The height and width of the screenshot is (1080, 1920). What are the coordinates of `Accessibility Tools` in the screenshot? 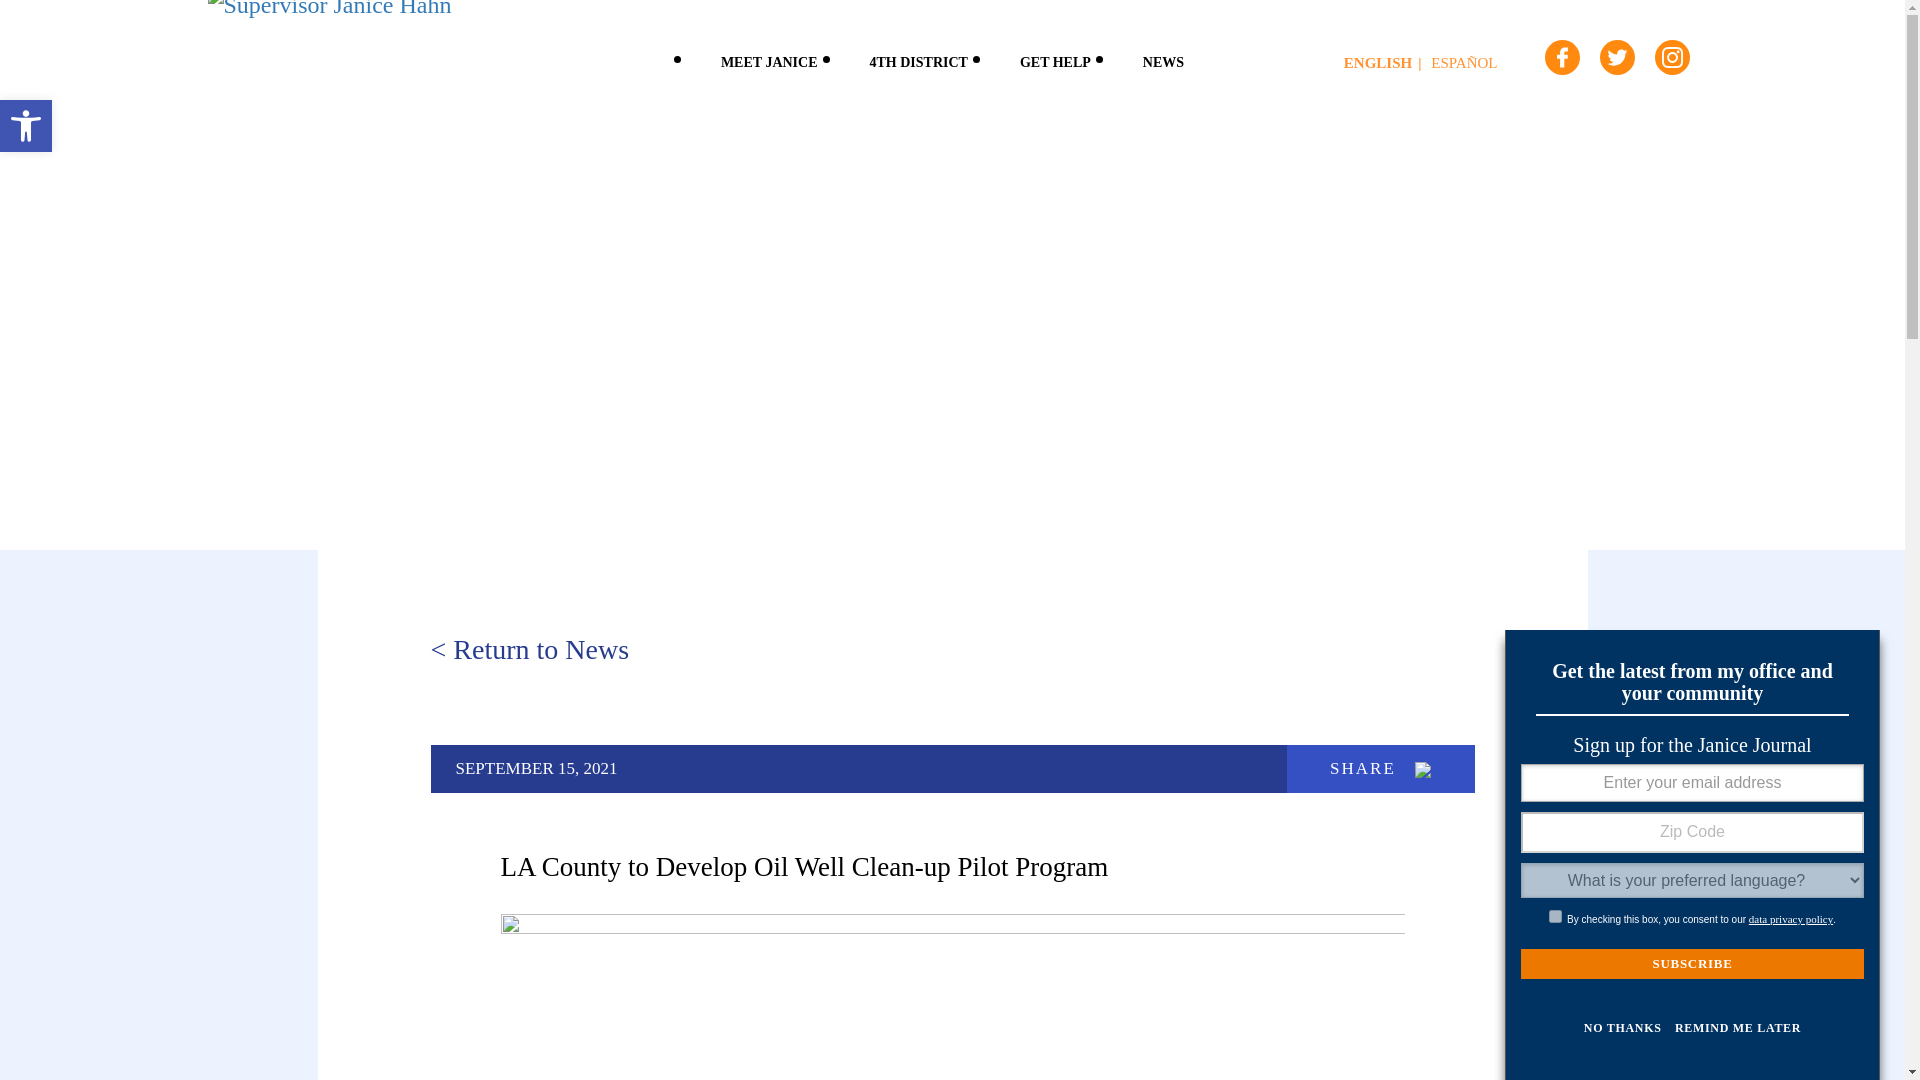 It's located at (26, 126).